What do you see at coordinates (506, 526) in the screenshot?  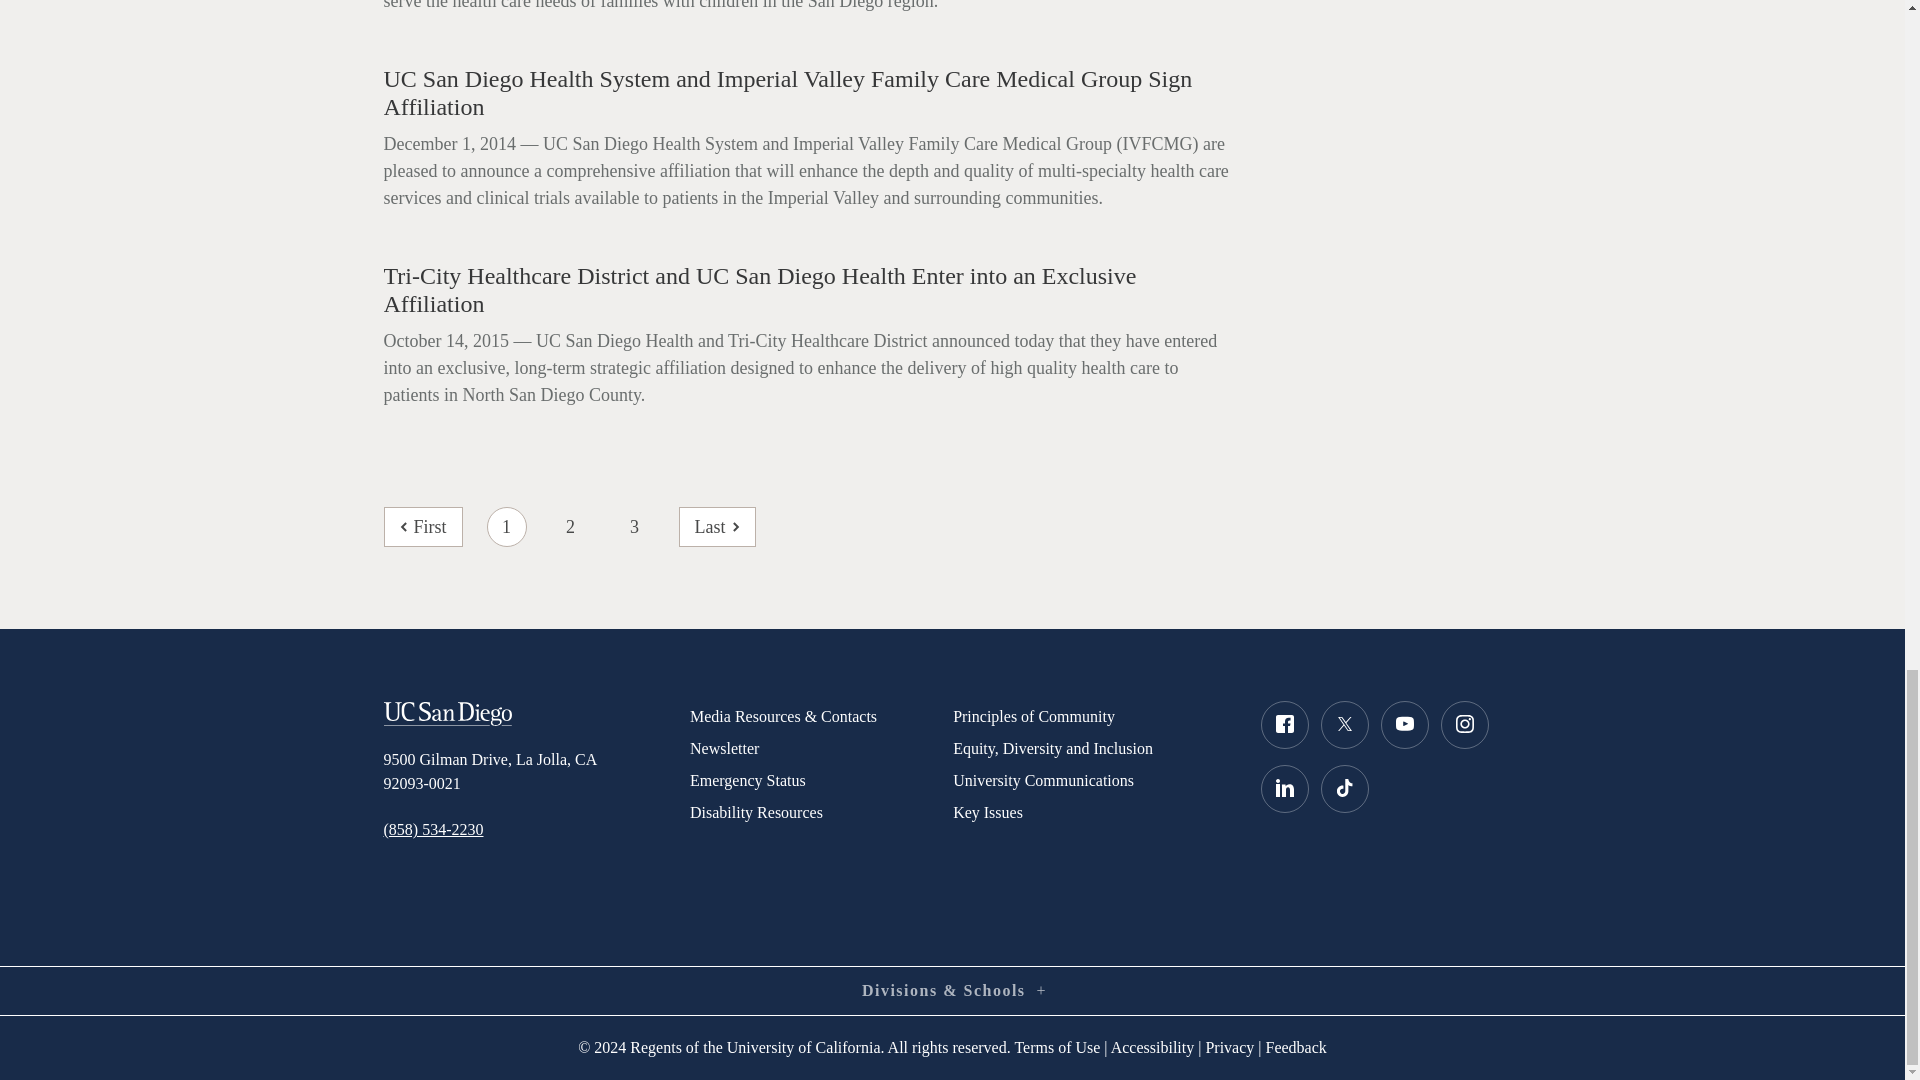 I see `1` at bounding box center [506, 526].